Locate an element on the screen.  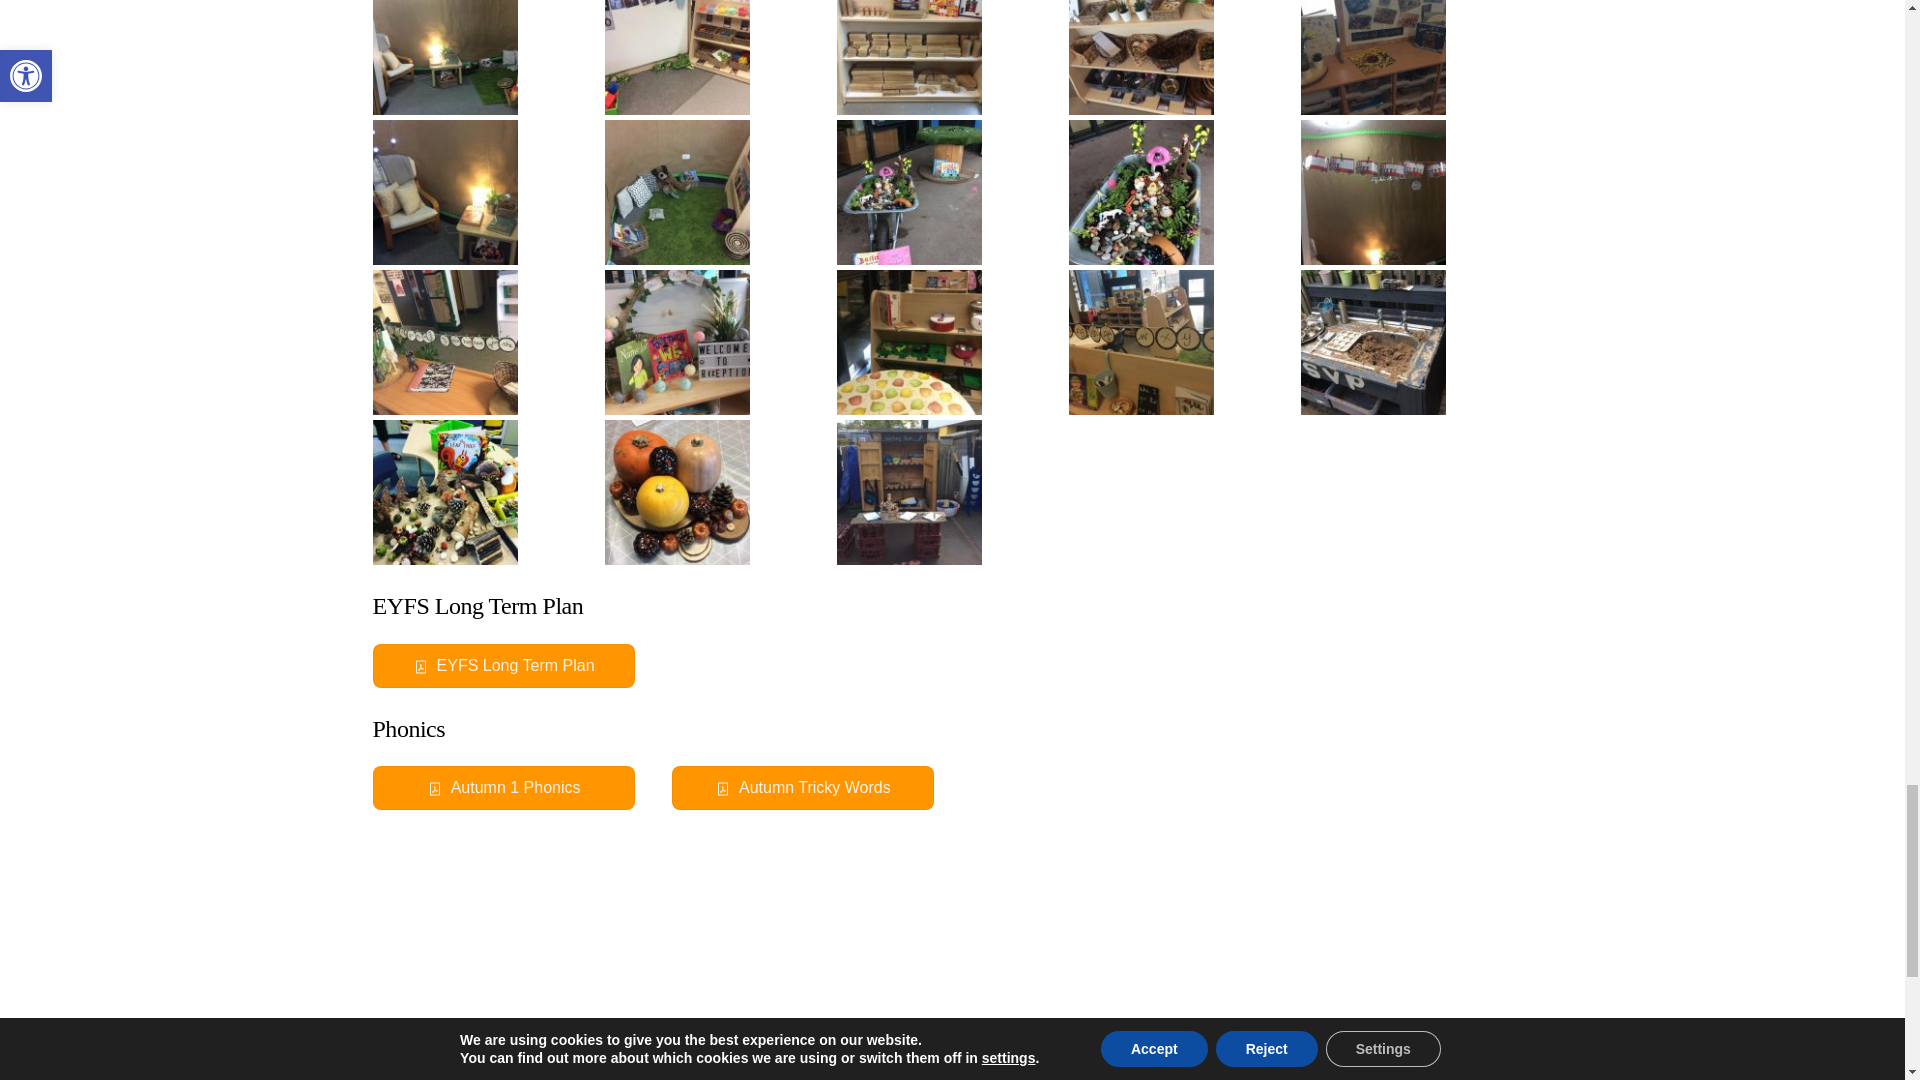
YouTube video player is located at coordinates (952, 956).